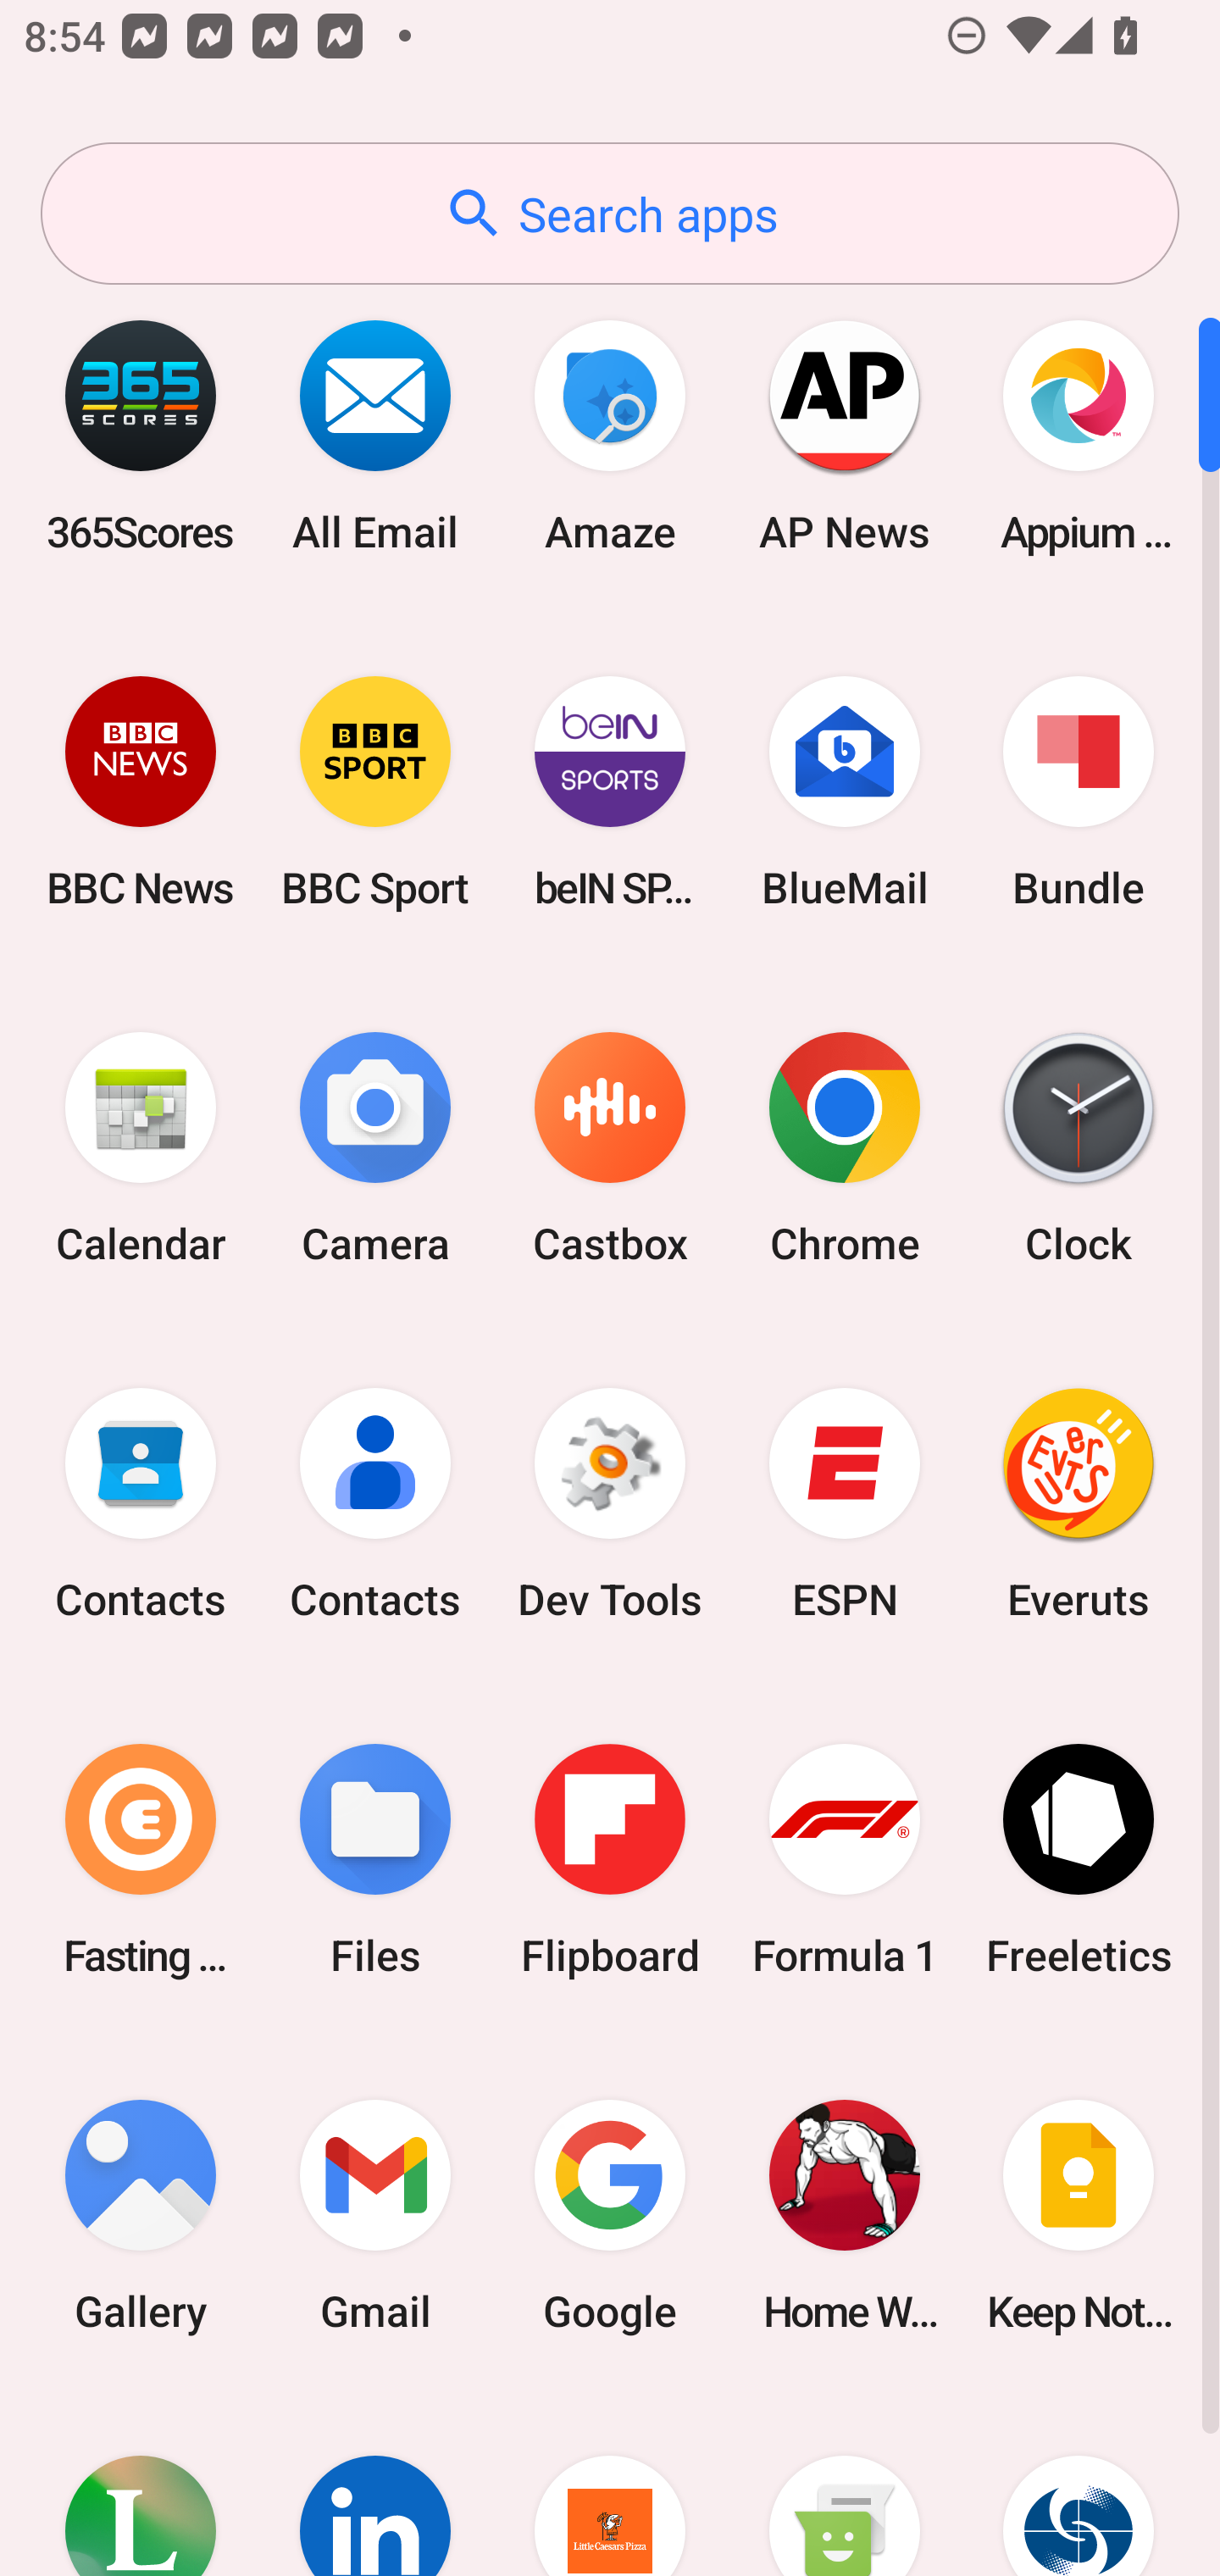 The width and height of the screenshot is (1220, 2576). I want to click on Calendar, so click(141, 1149).